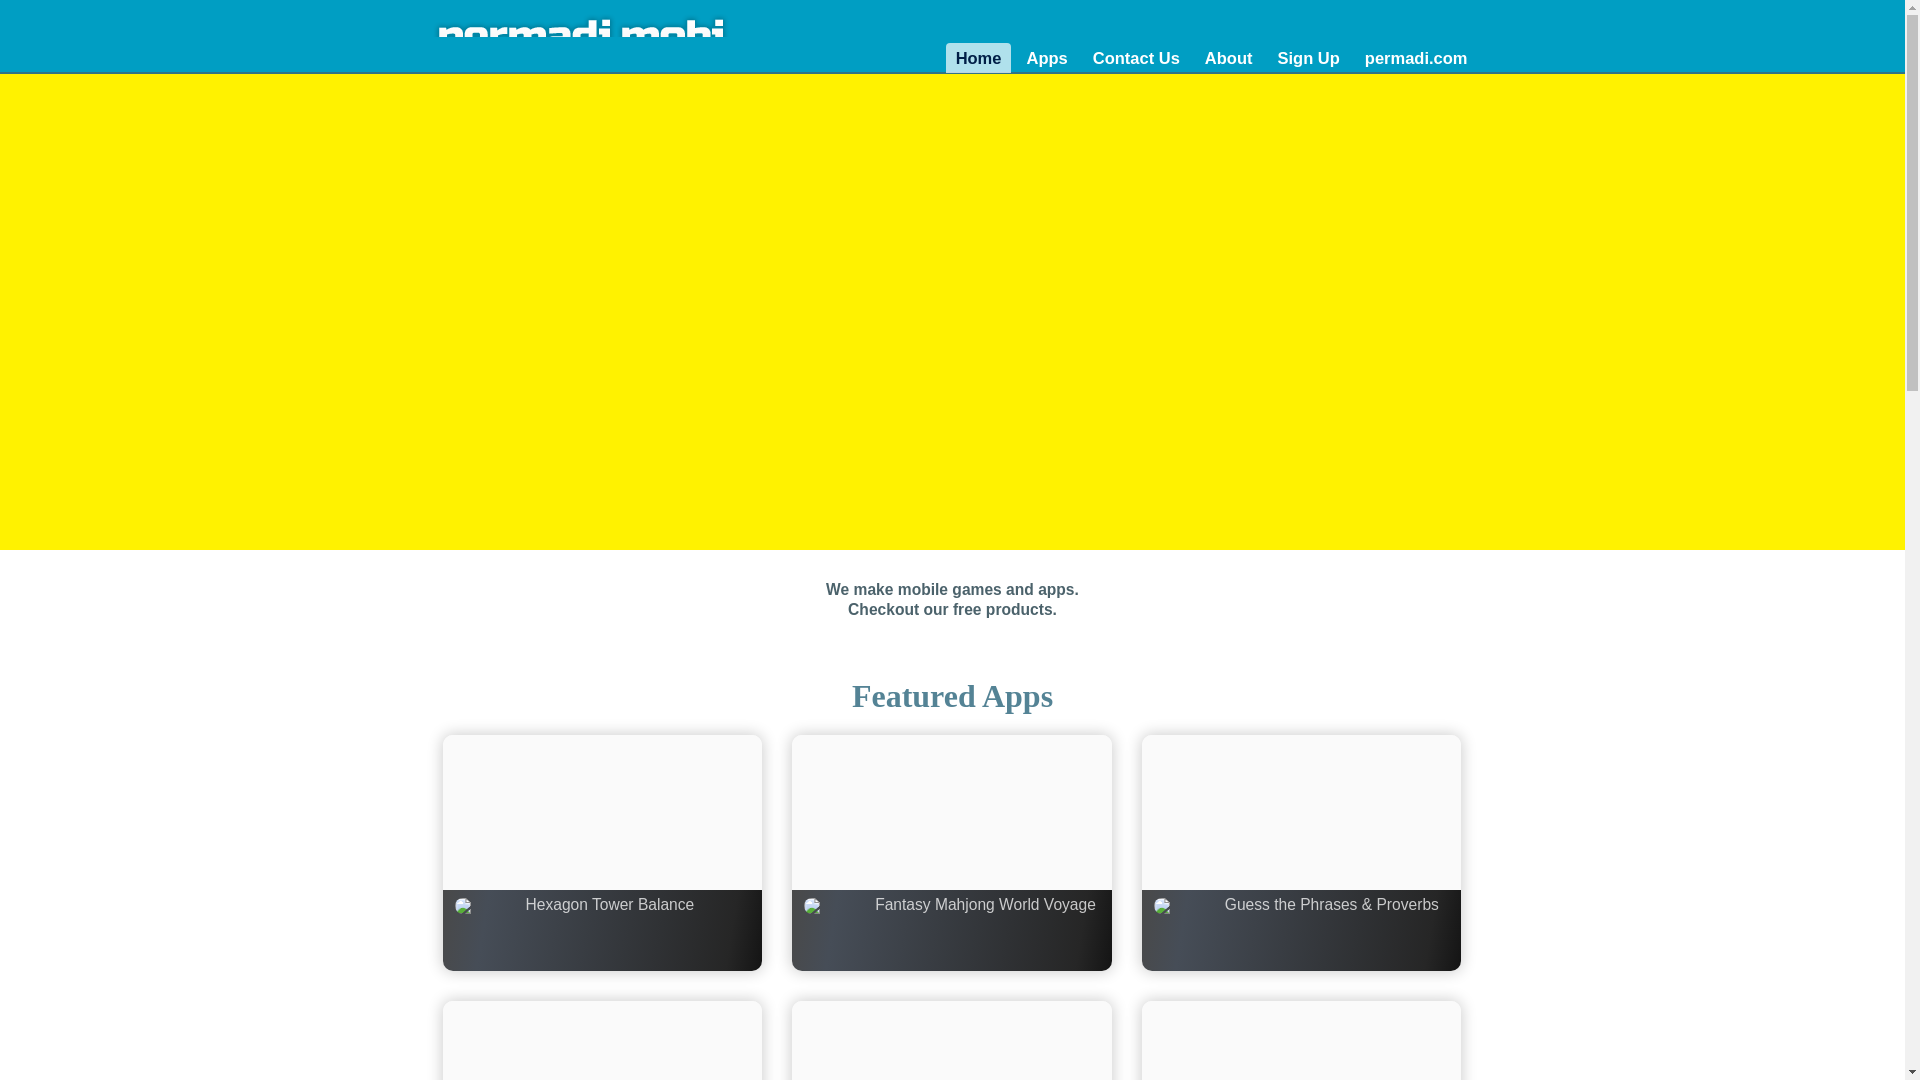 This screenshot has height=1080, width=1920. I want to click on Permadi.mobi, so click(588, 36).